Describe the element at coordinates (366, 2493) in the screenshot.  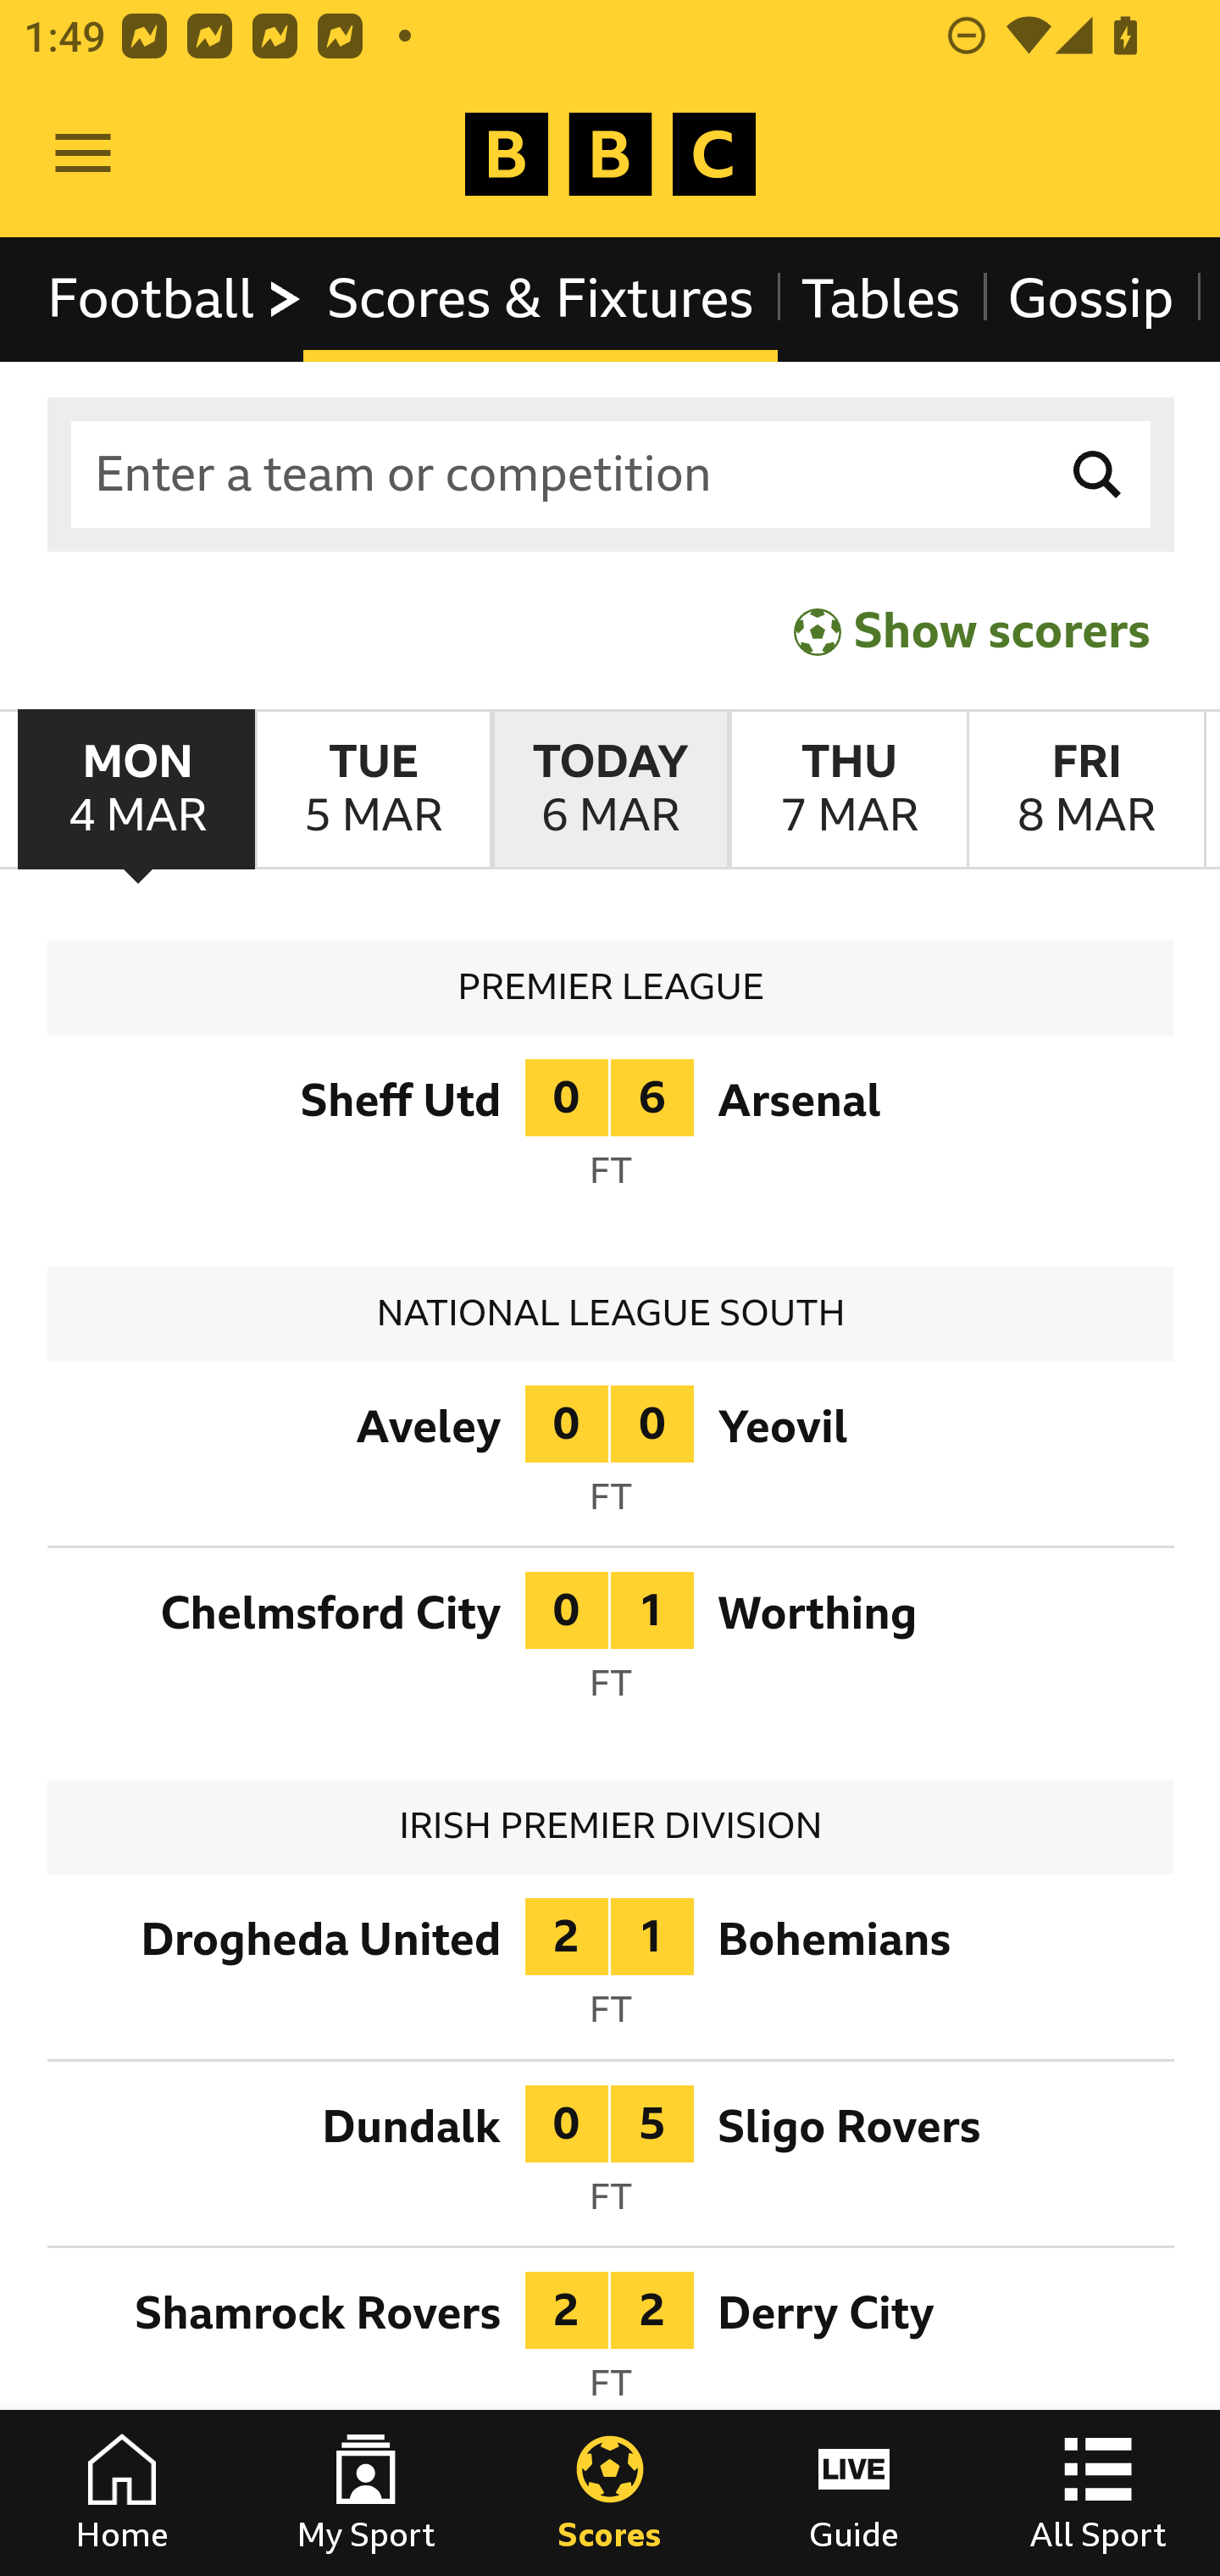
I see `My Sport` at that location.